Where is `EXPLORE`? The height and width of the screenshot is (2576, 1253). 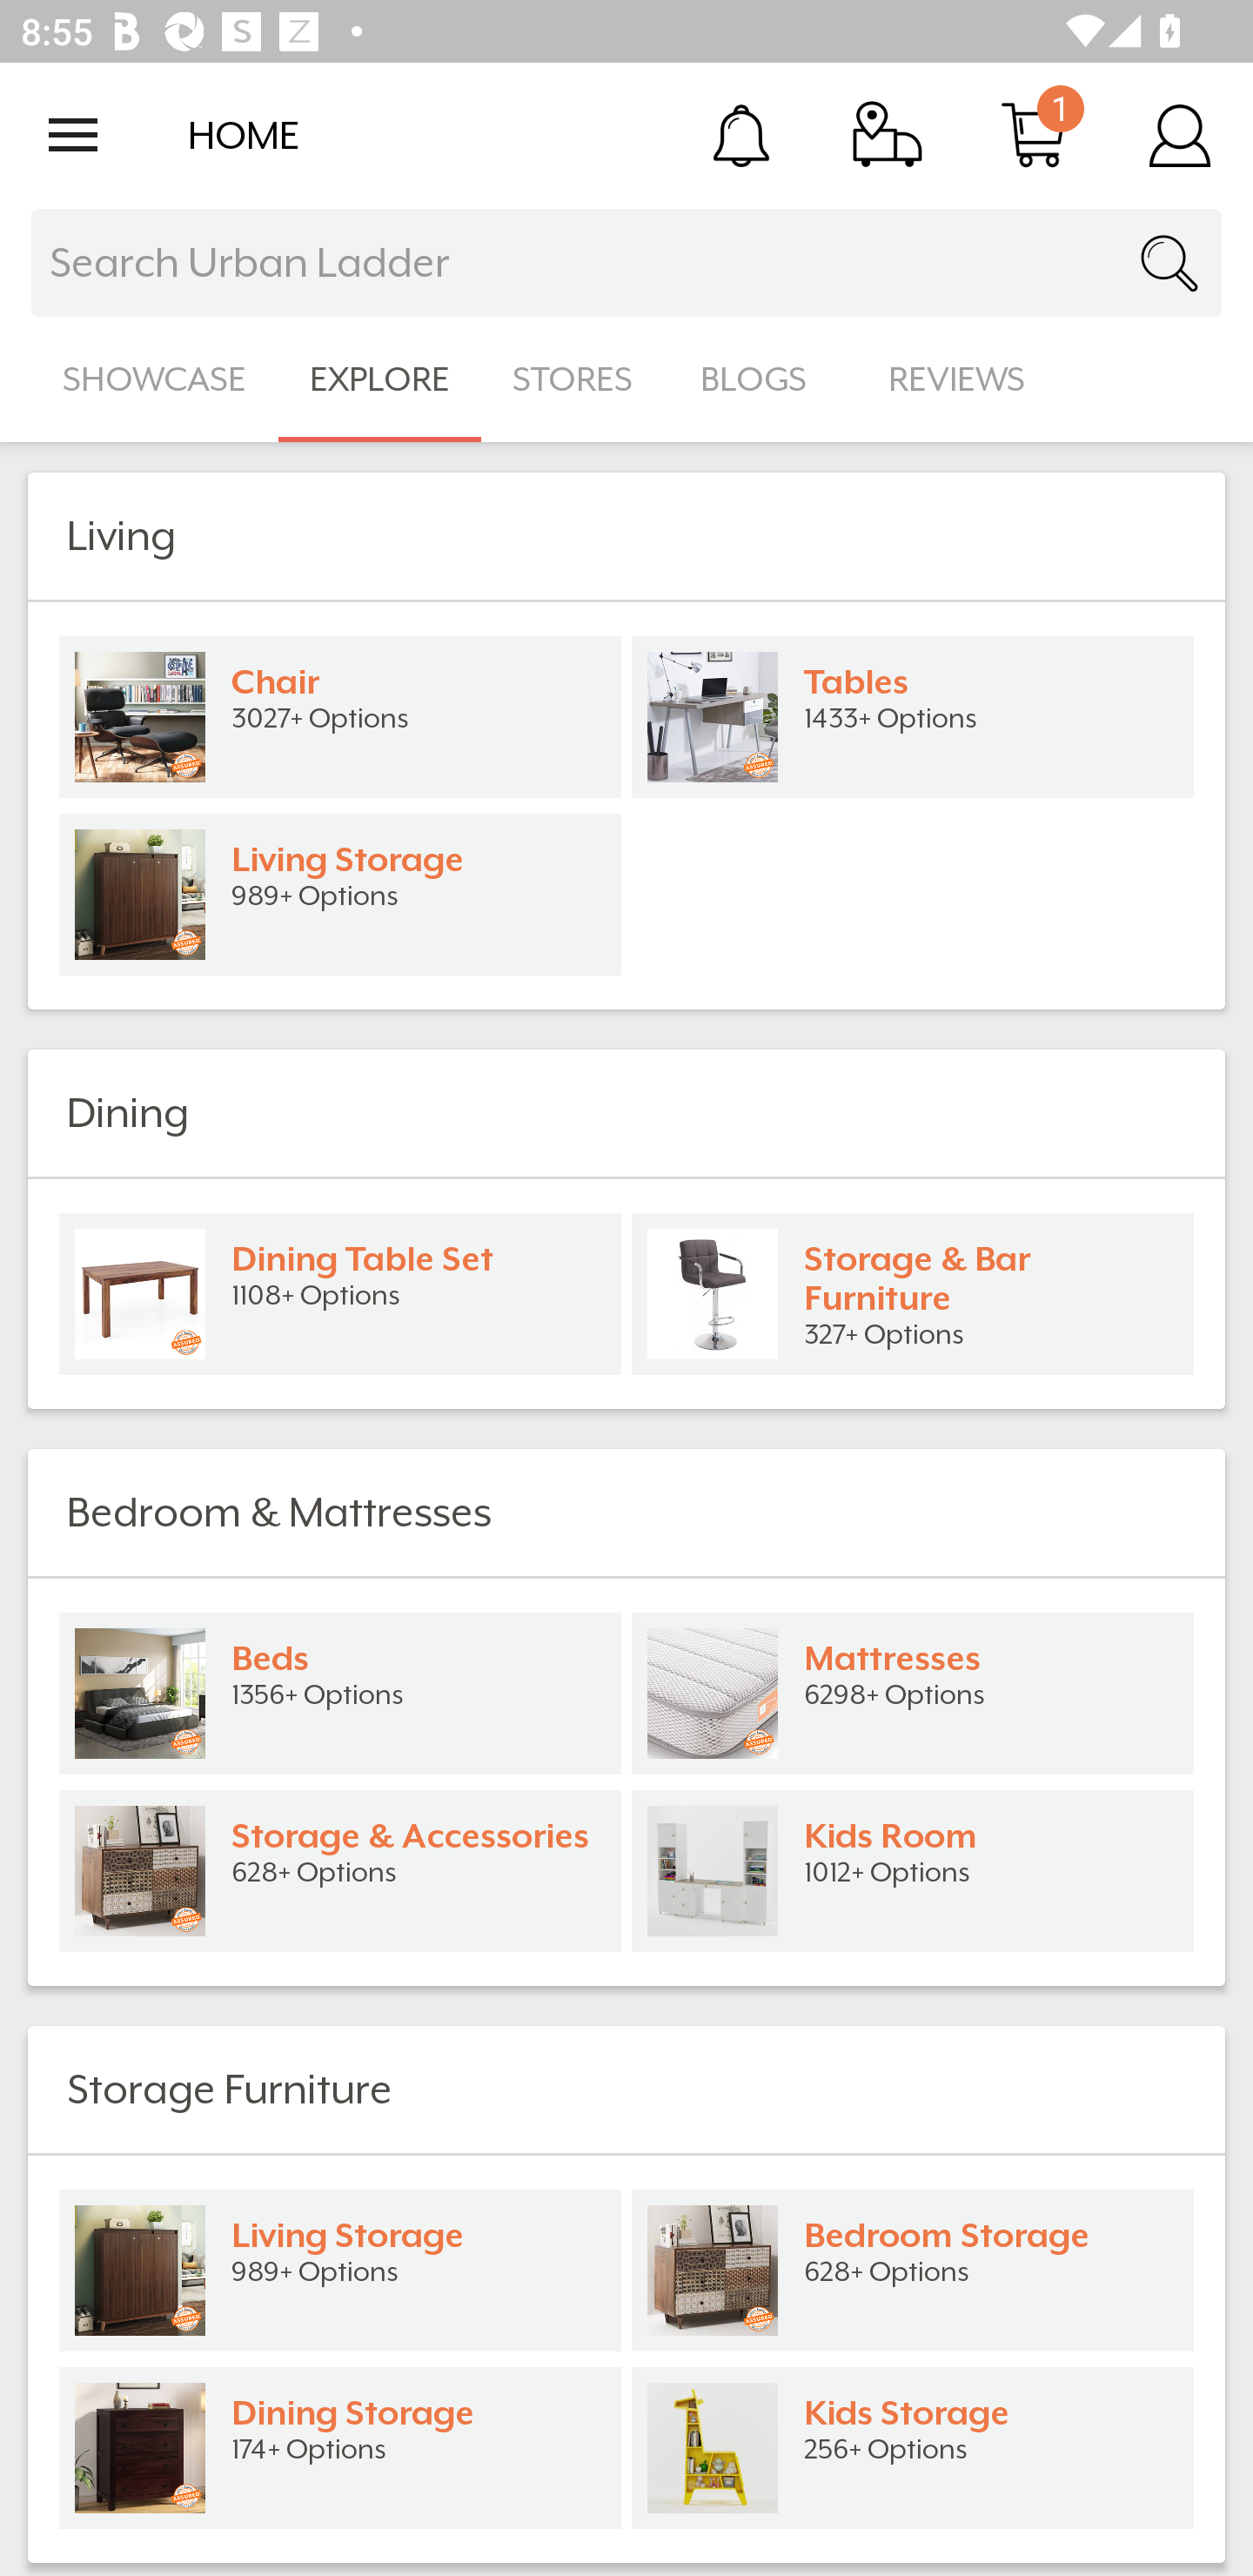 EXPLORE is located at coordinates (379, 379).